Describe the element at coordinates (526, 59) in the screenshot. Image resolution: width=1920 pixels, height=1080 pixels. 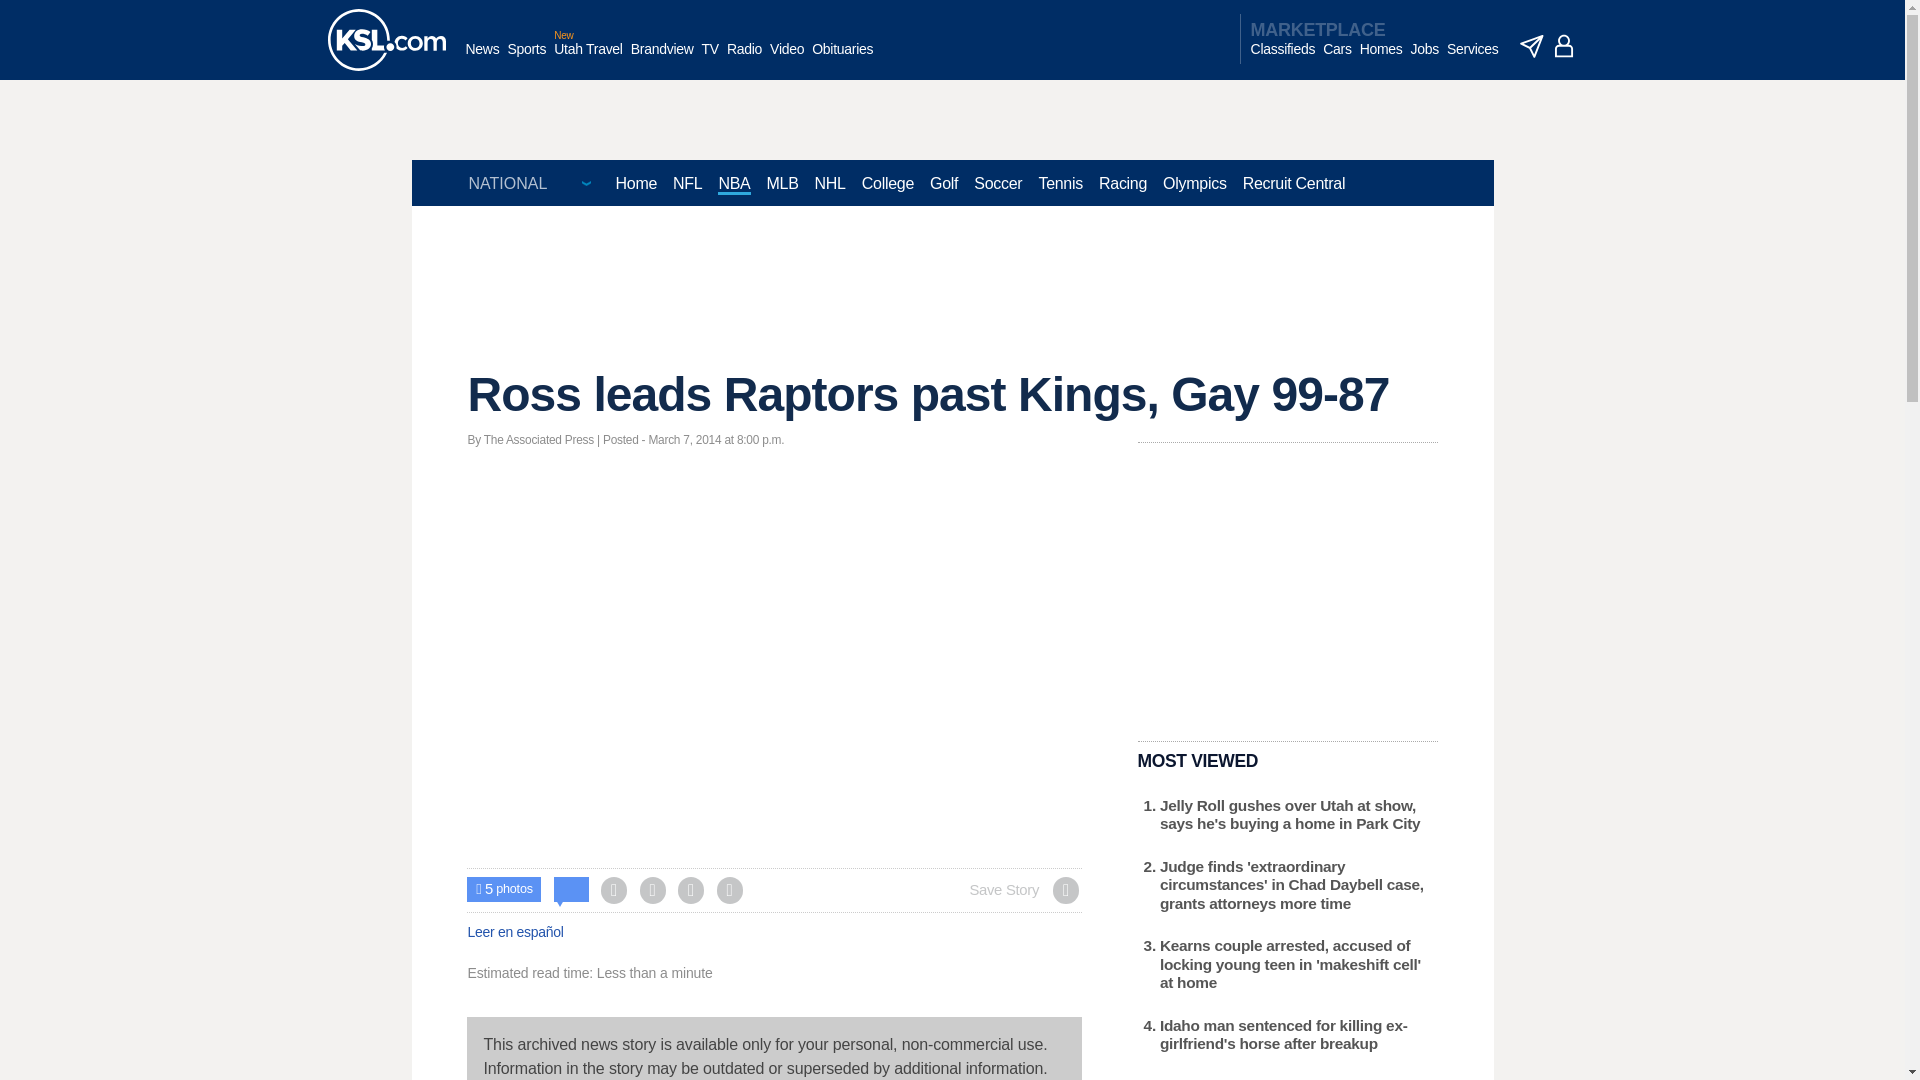
I see `Sports` at that location.